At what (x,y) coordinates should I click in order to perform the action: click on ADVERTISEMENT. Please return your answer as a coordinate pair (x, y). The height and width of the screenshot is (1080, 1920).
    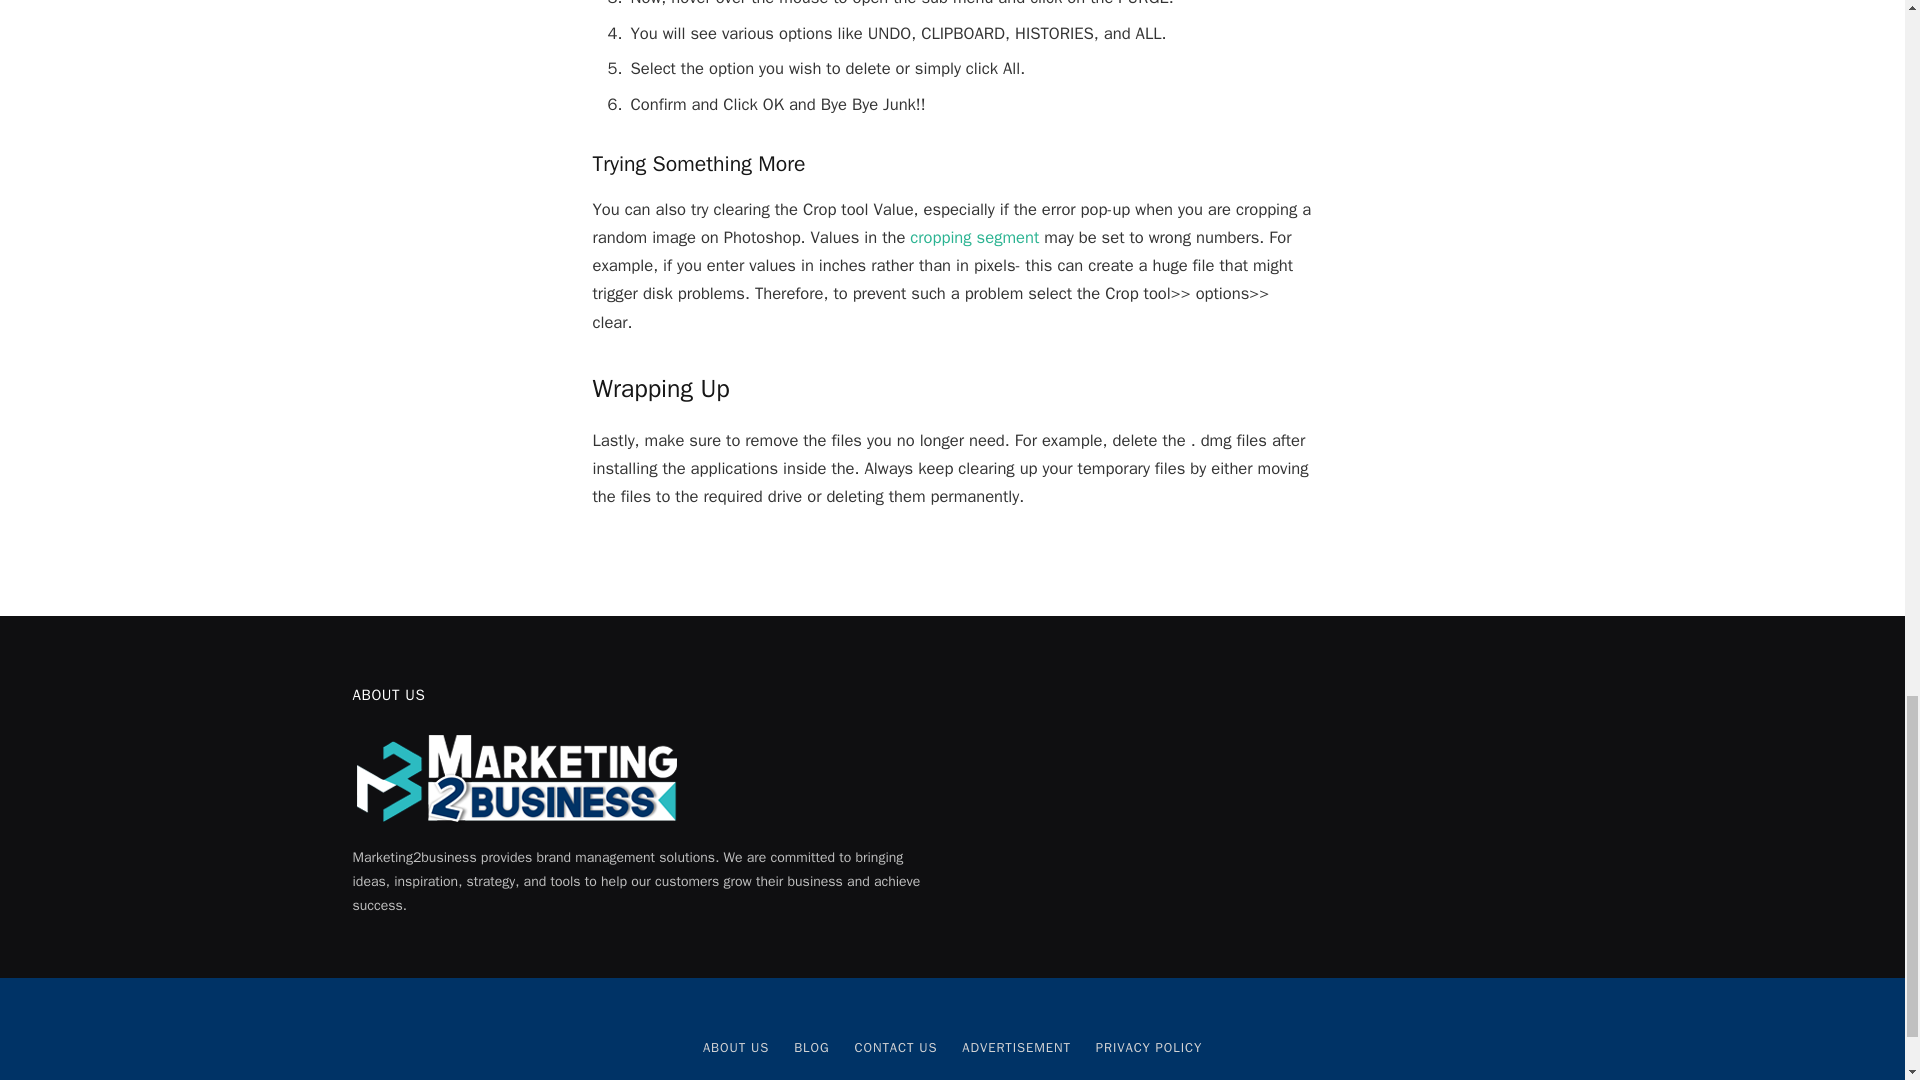
    Looking at the image, I should click on (1015, 1047).